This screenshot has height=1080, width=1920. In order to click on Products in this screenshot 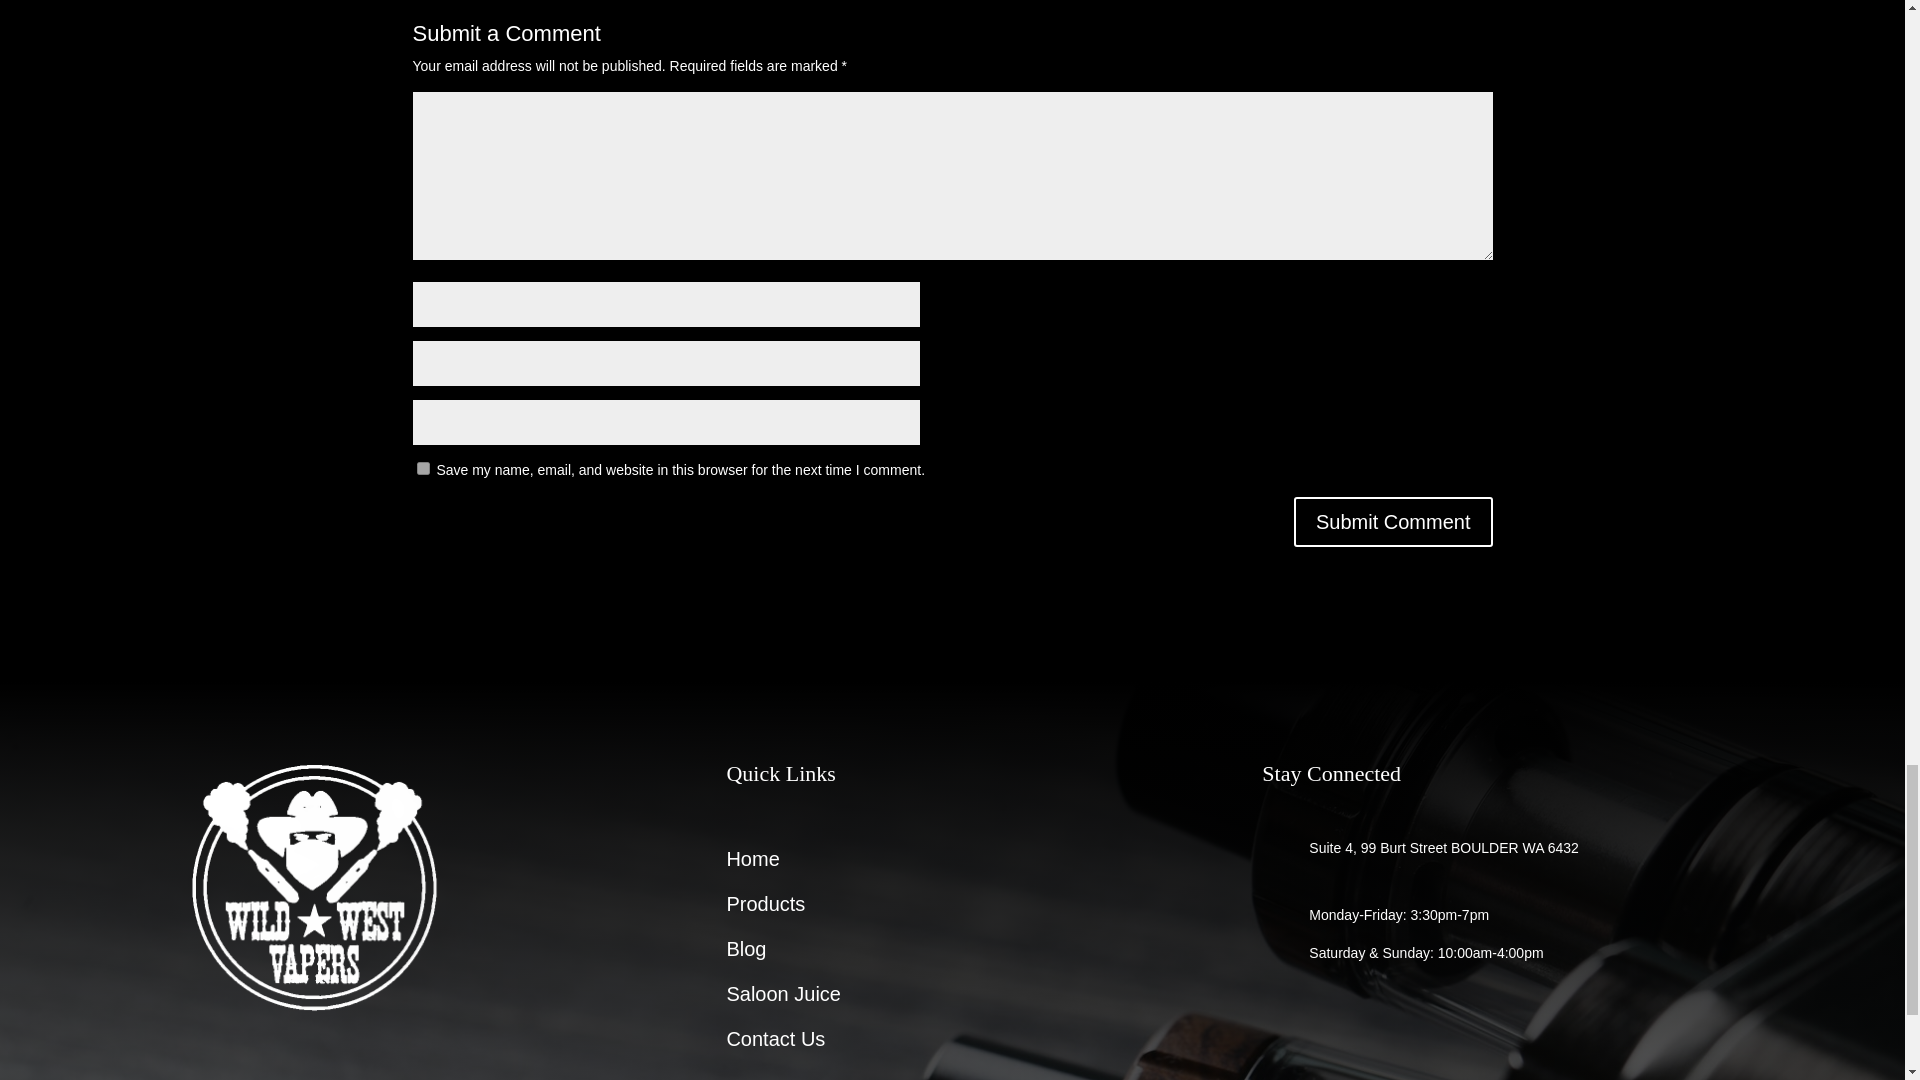, I will do `click(764, 908)`.